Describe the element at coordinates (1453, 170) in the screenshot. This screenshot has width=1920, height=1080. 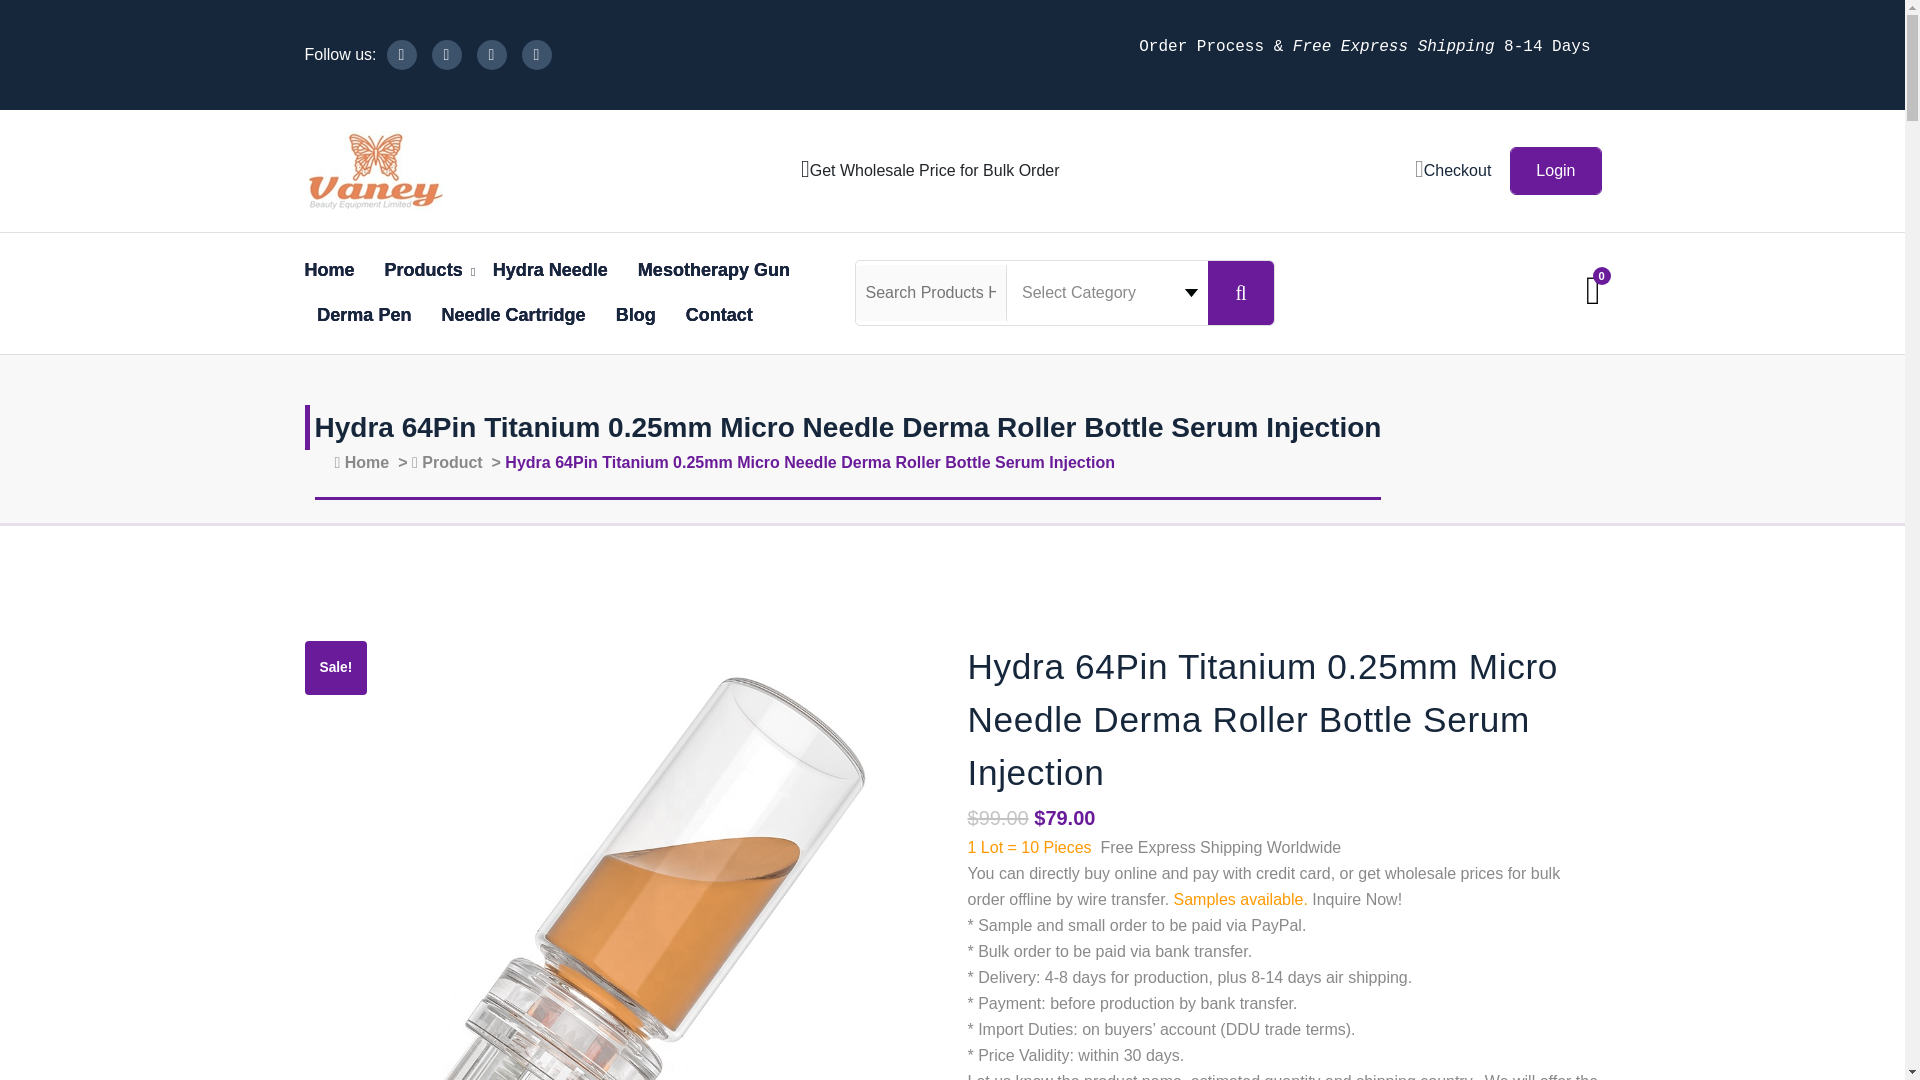
I see `Checkout` at that location.